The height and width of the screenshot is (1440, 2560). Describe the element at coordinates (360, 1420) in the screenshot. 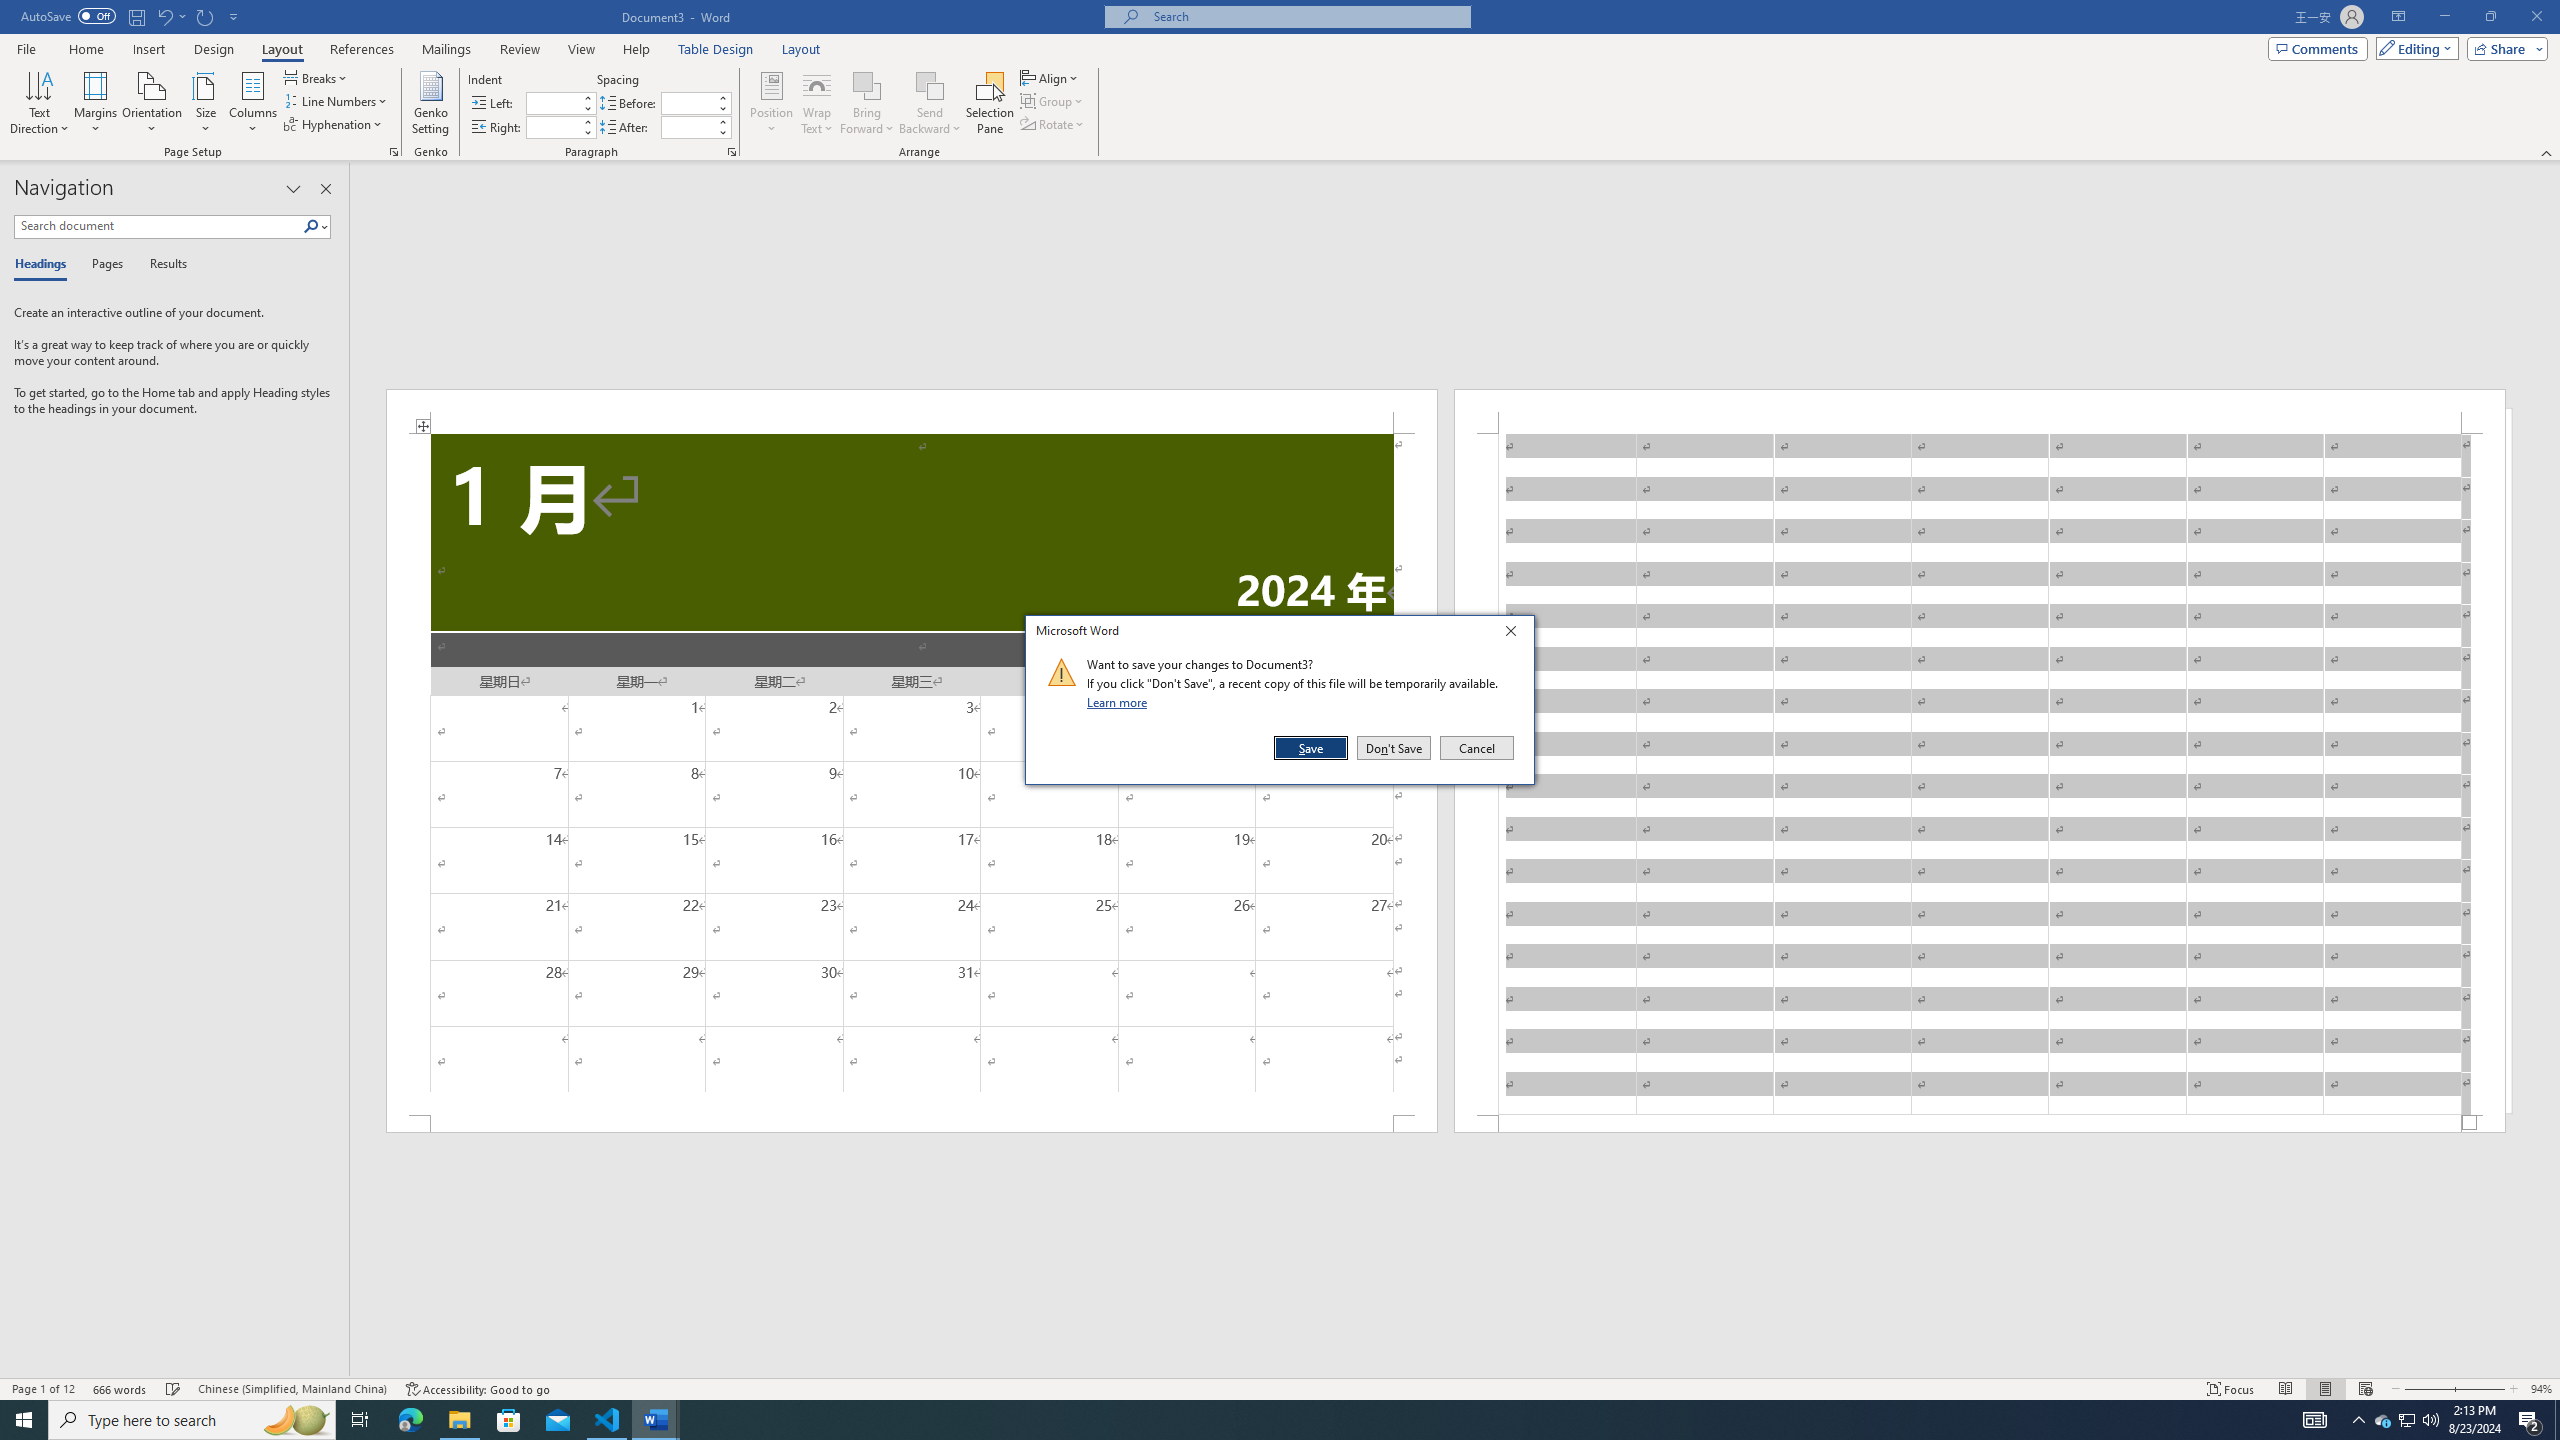

I see `Task View` at that location.